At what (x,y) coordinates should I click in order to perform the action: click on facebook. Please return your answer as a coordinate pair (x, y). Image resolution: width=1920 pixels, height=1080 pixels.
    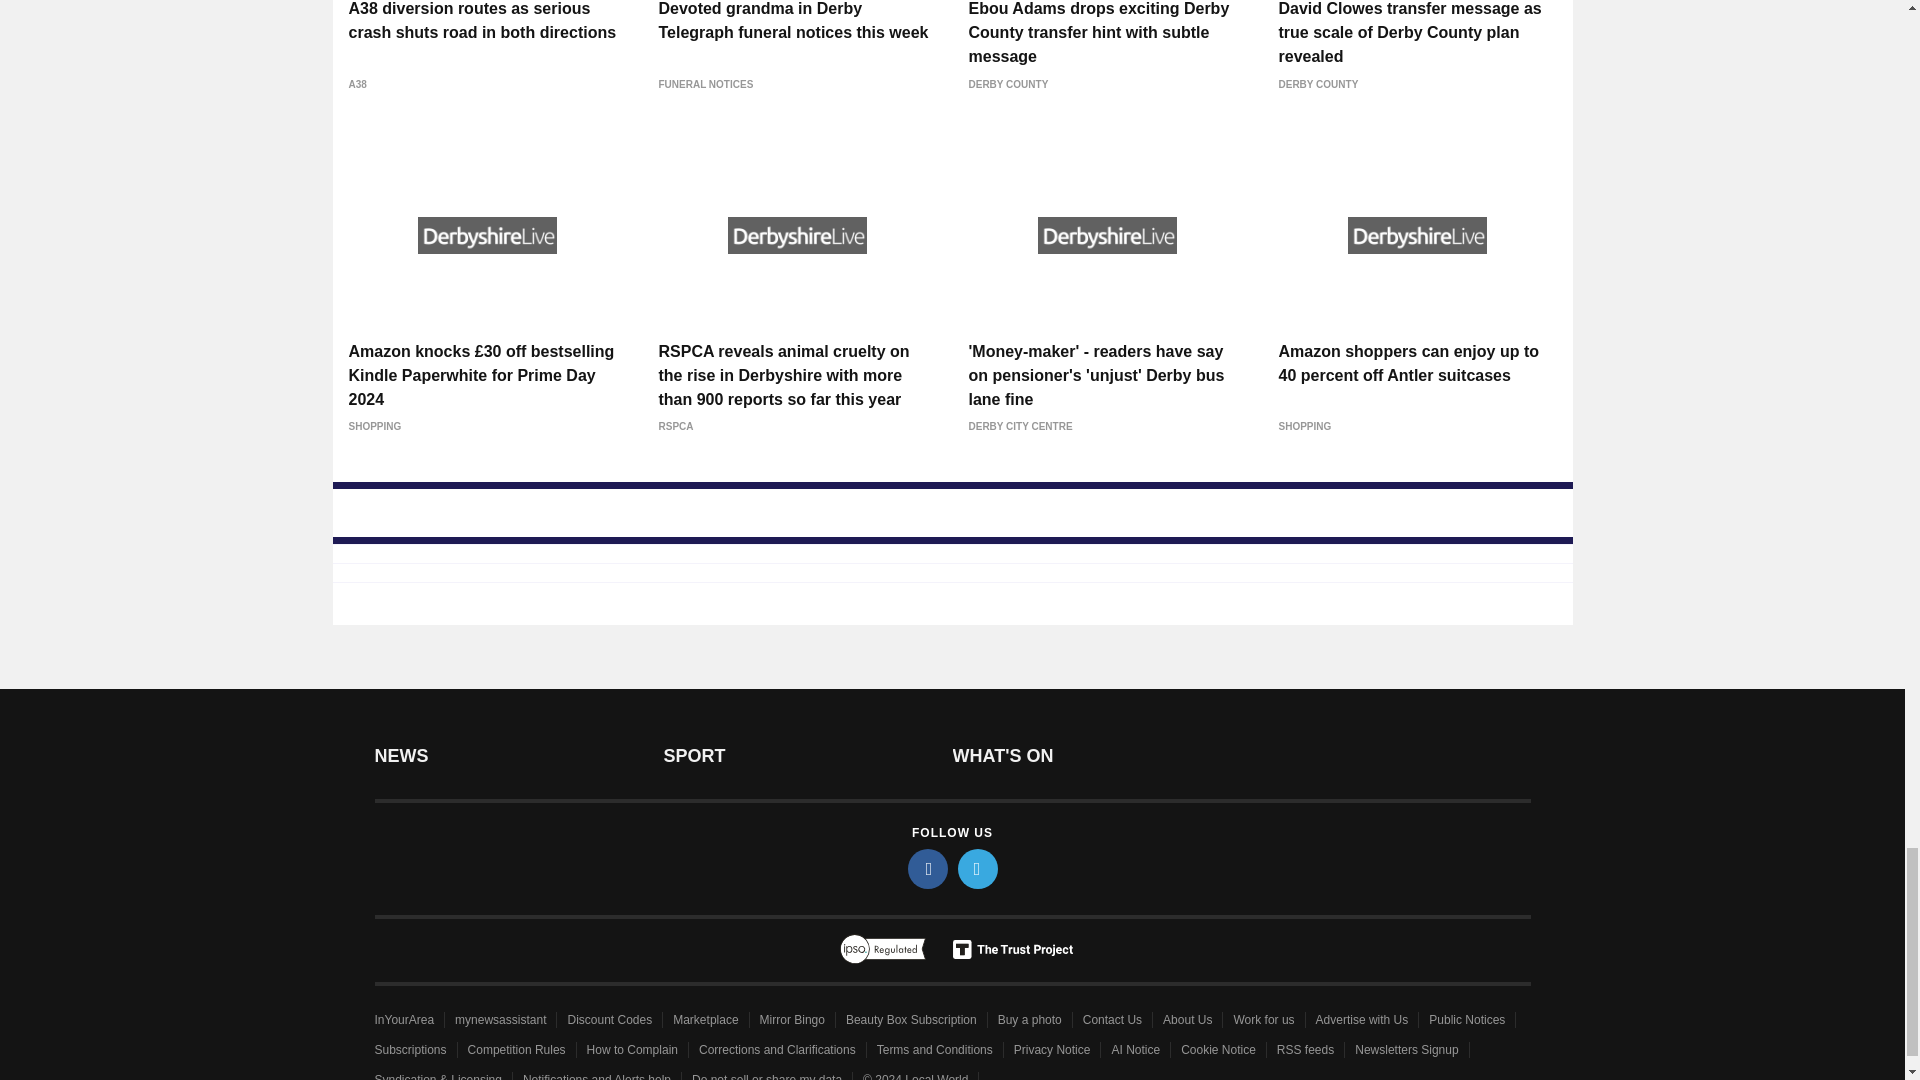
    Looking at the image, I should click on (928, 868).